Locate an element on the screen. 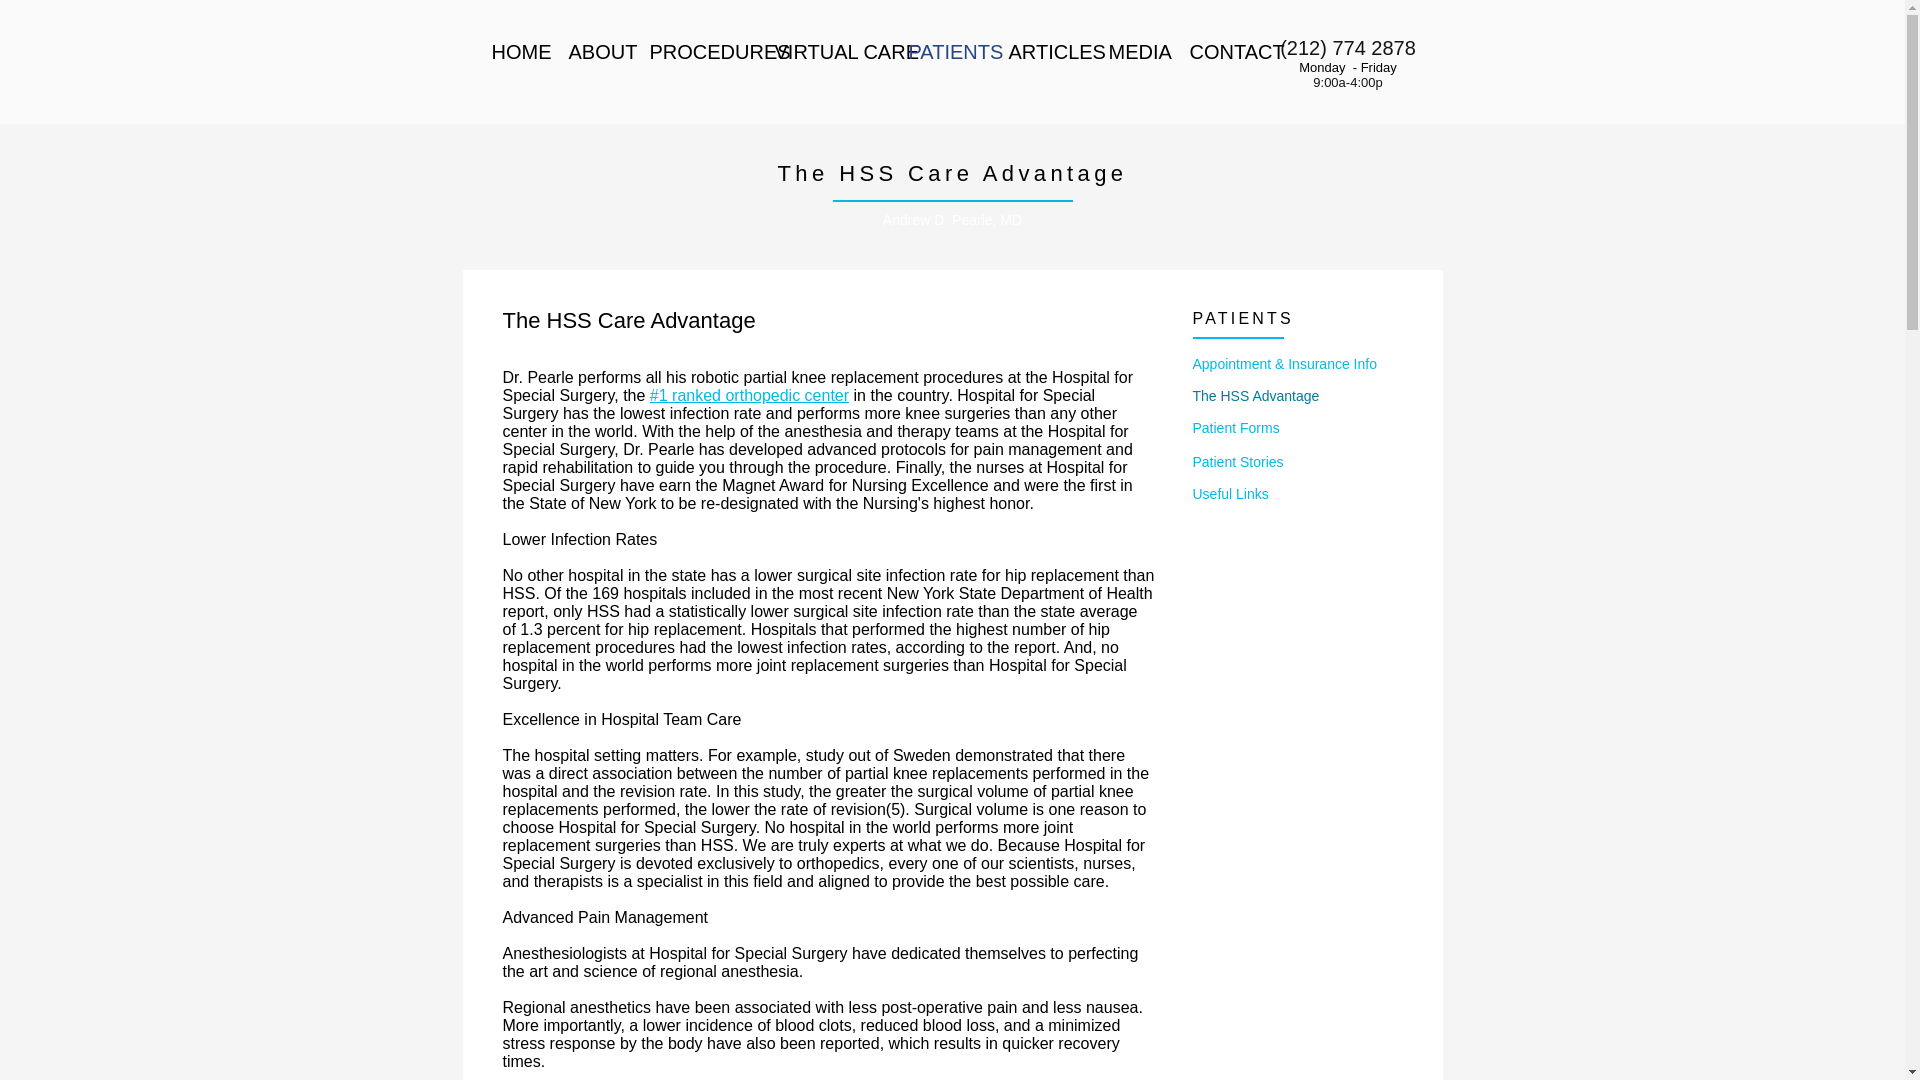  PROCEDURES is located at coordinates (696, 52).